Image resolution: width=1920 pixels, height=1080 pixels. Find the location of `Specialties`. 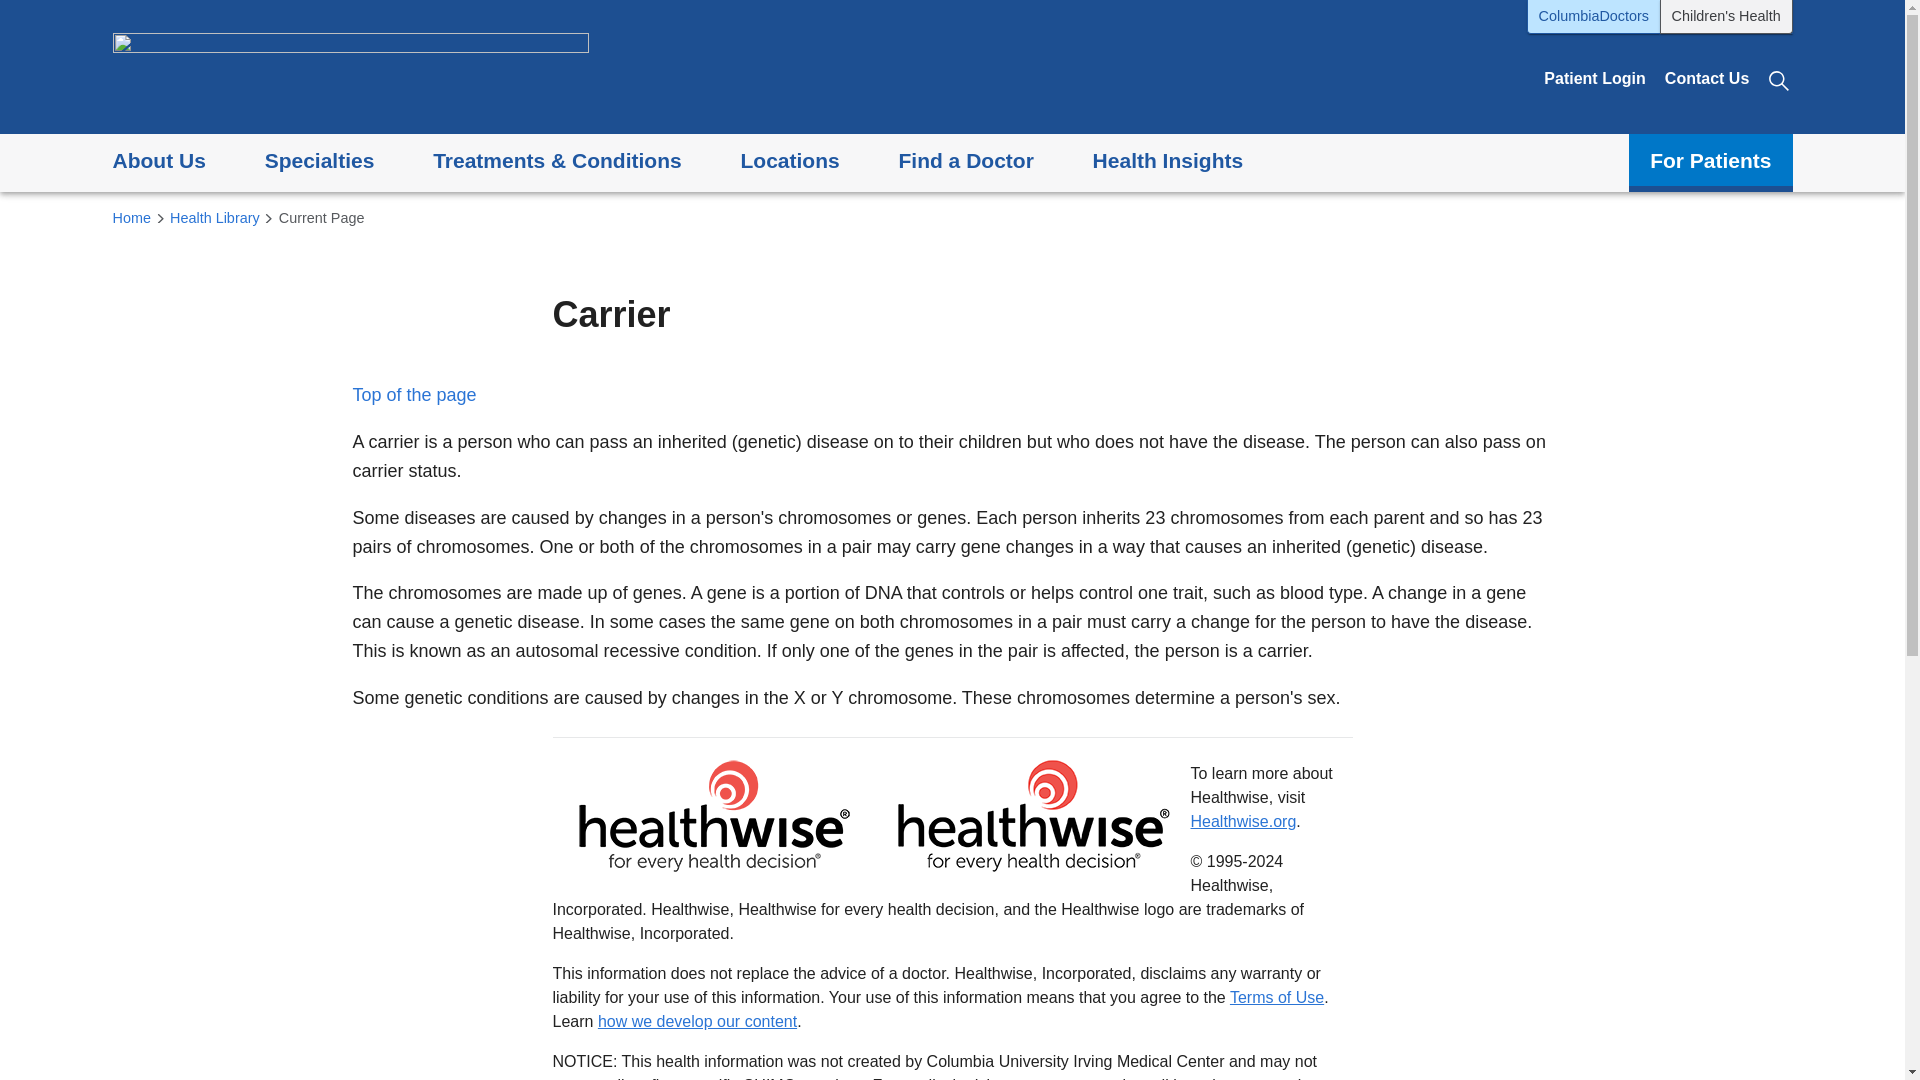

Specialties is located at coordinates (319, 162).